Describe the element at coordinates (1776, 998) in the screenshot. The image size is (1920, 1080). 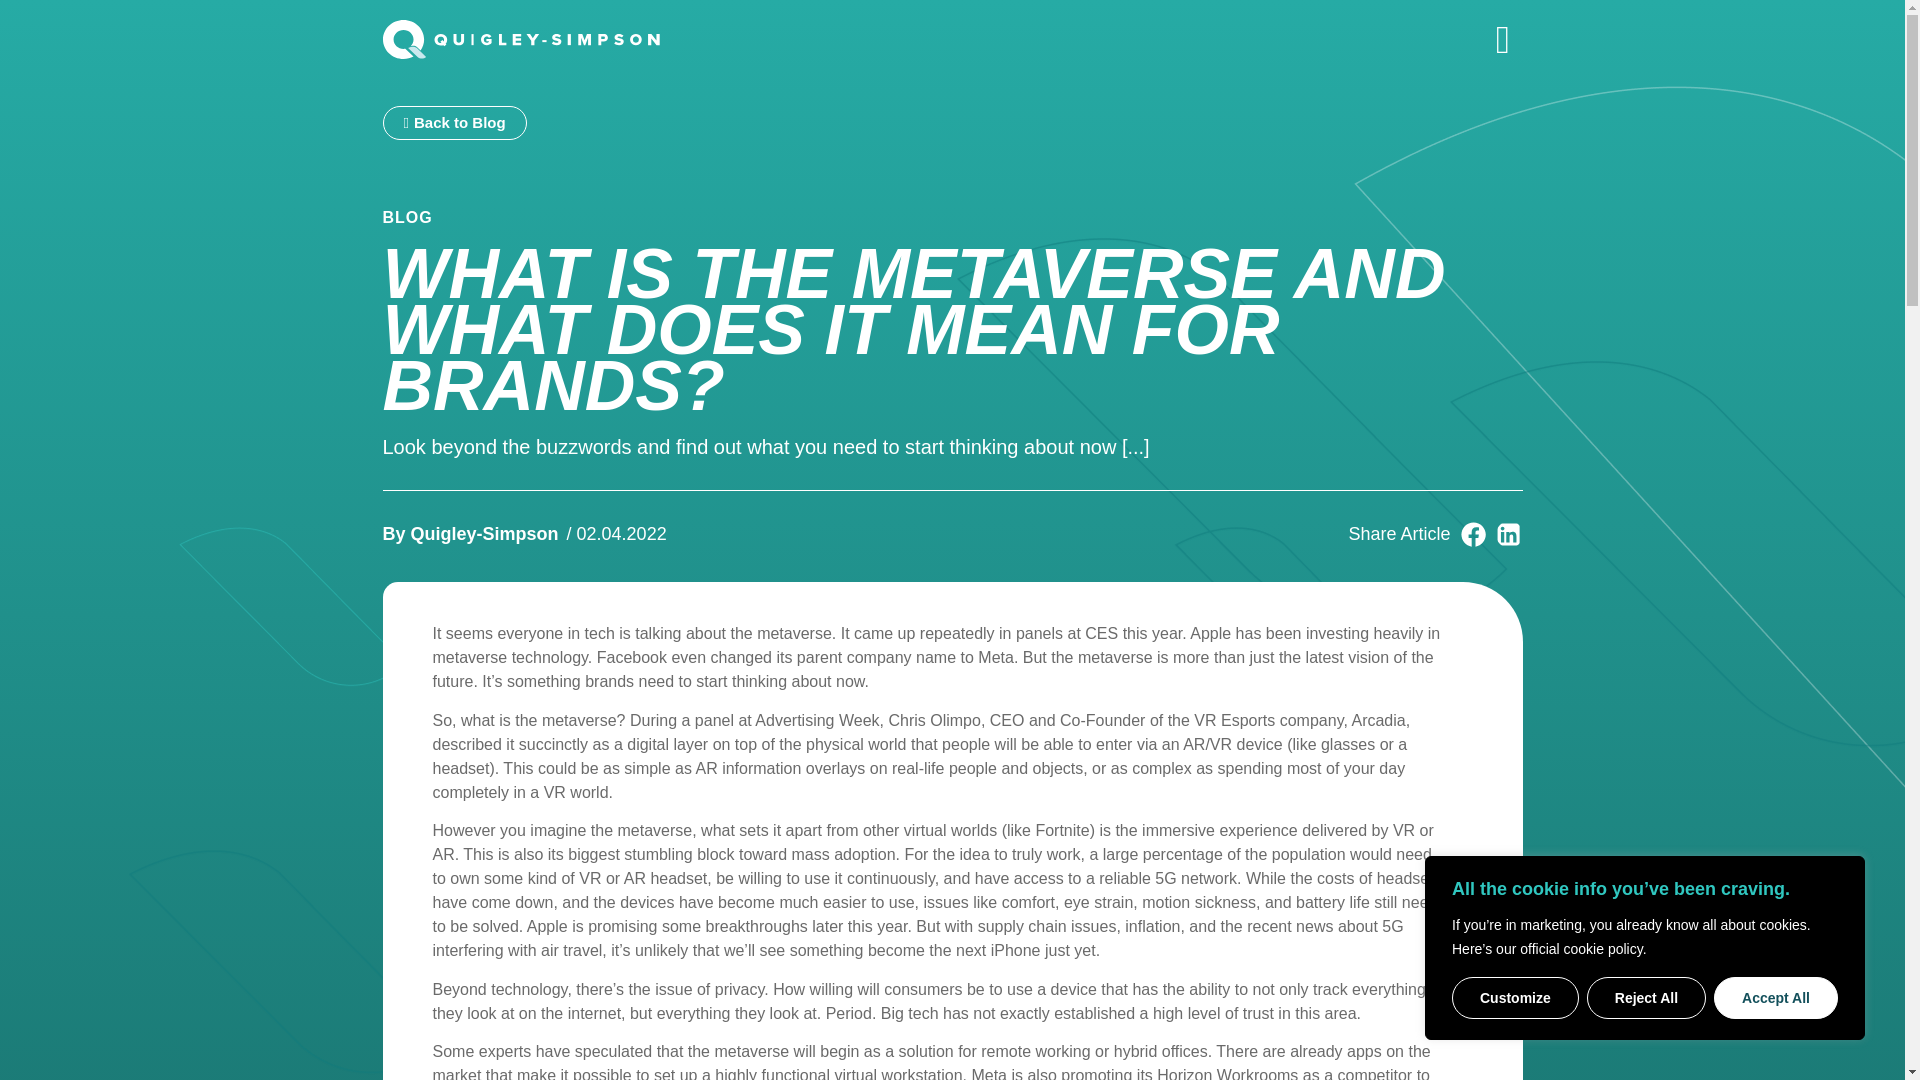
I see `Accept All` at that location.